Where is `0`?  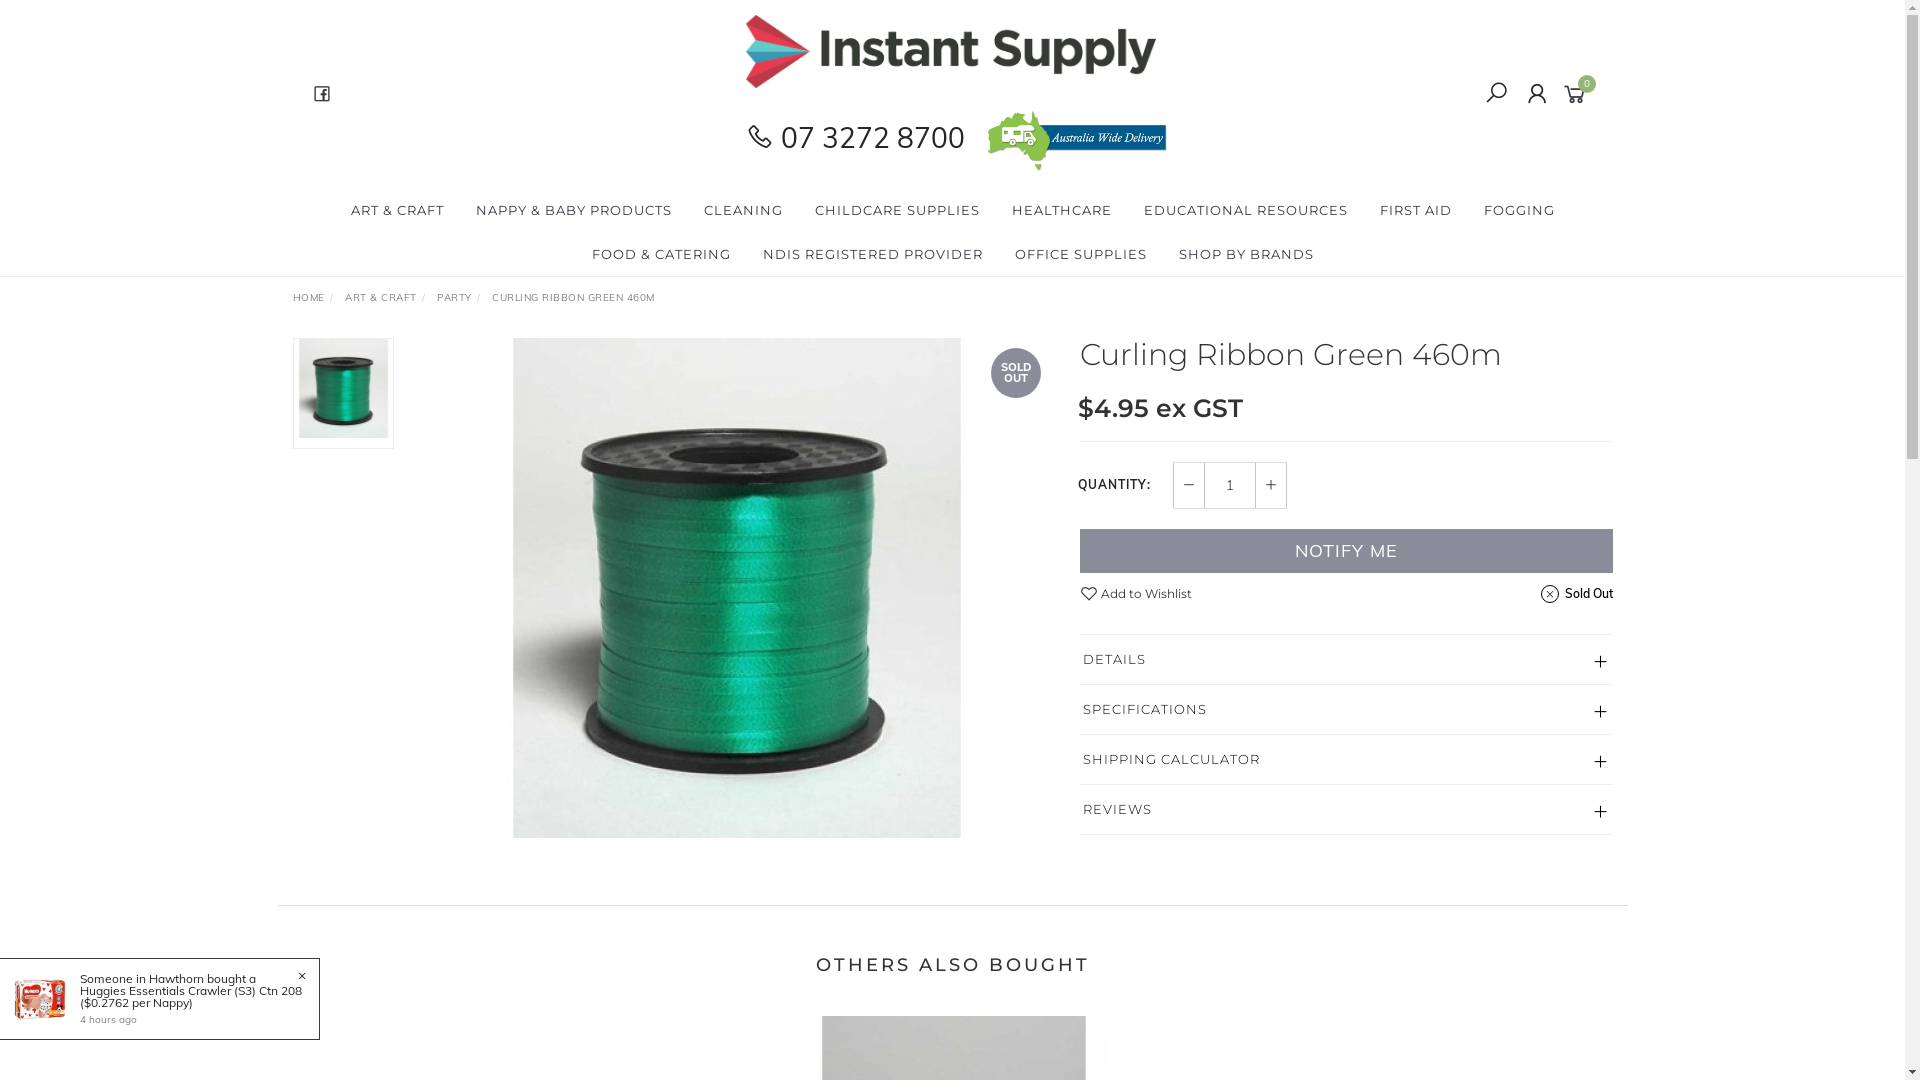
0 is located at coordinates (1578, 92).